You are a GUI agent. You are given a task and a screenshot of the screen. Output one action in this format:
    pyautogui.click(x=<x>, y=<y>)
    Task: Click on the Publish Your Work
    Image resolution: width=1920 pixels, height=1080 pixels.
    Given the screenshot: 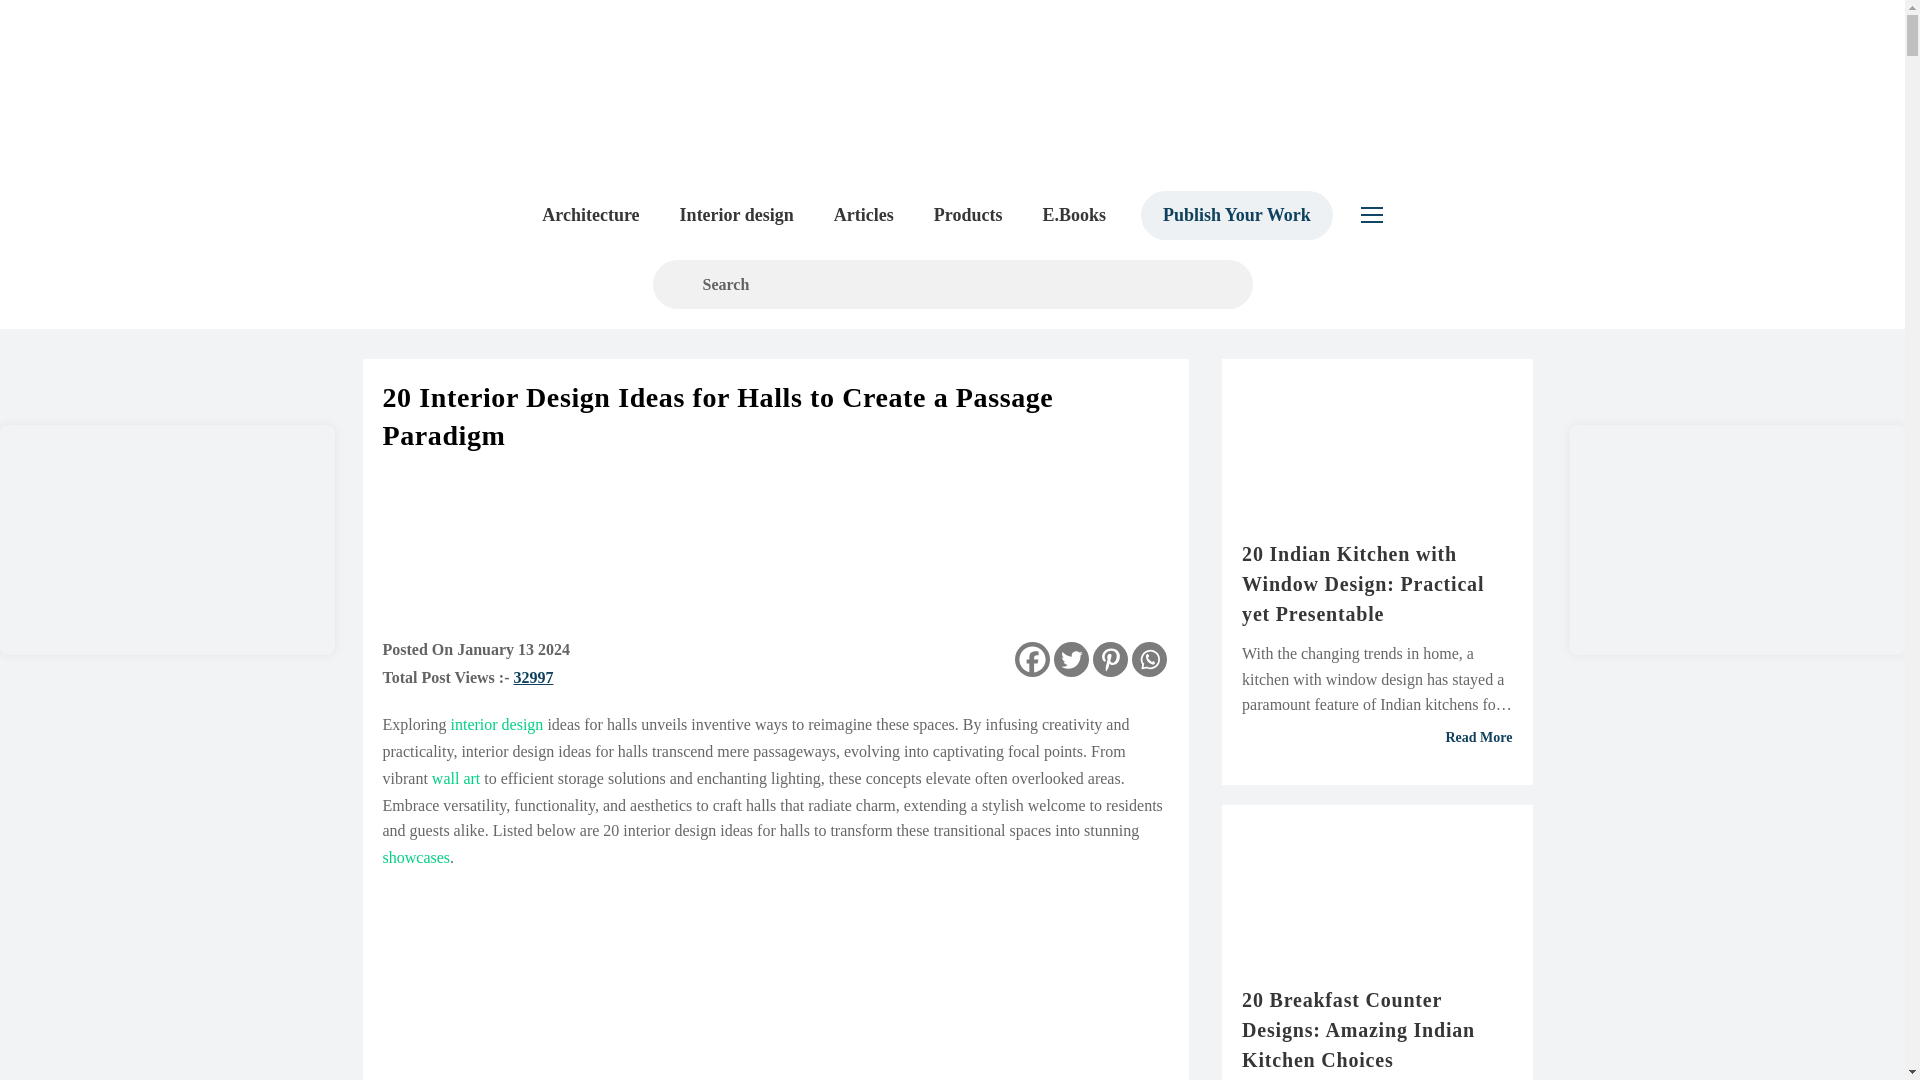 What is the action you would take?
    pyautogui.click(x=1236, y=214)
    